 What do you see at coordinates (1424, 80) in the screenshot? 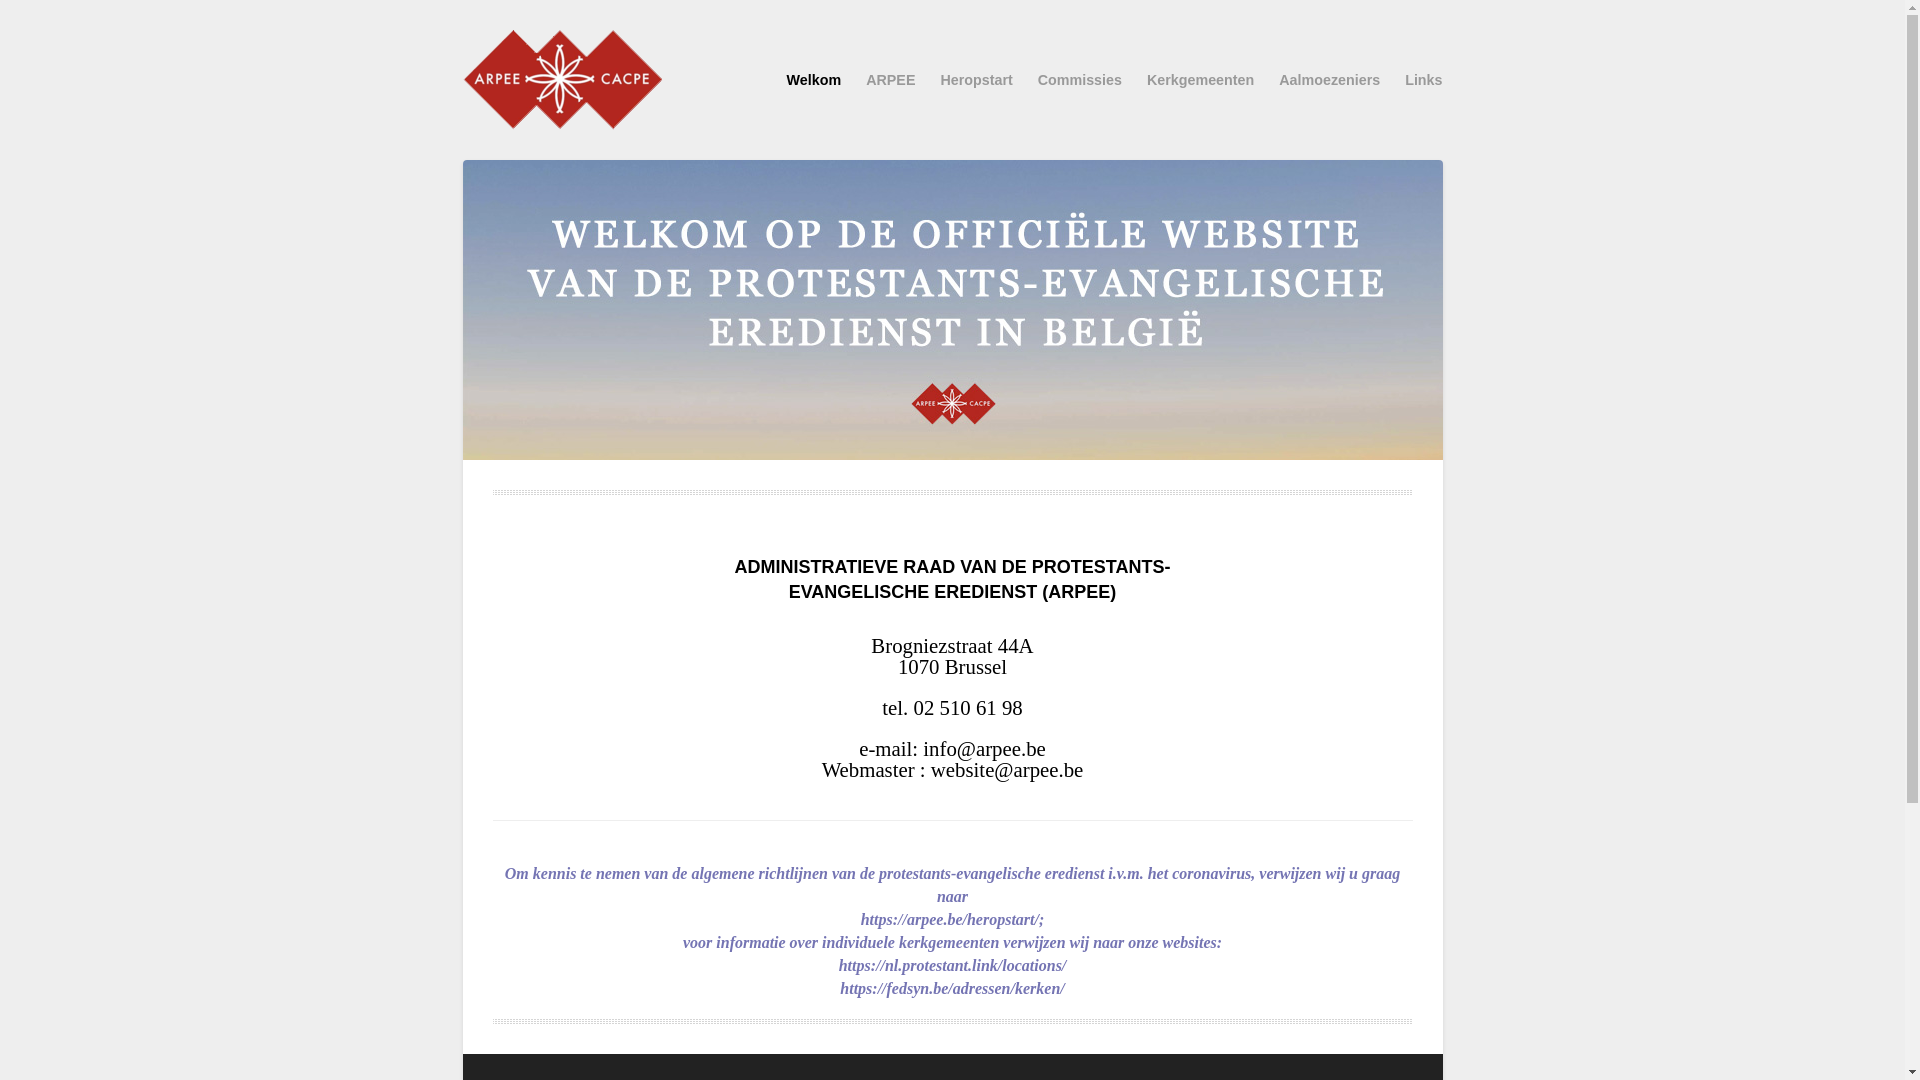
I see `Links` at bounding box center [1424, 80].